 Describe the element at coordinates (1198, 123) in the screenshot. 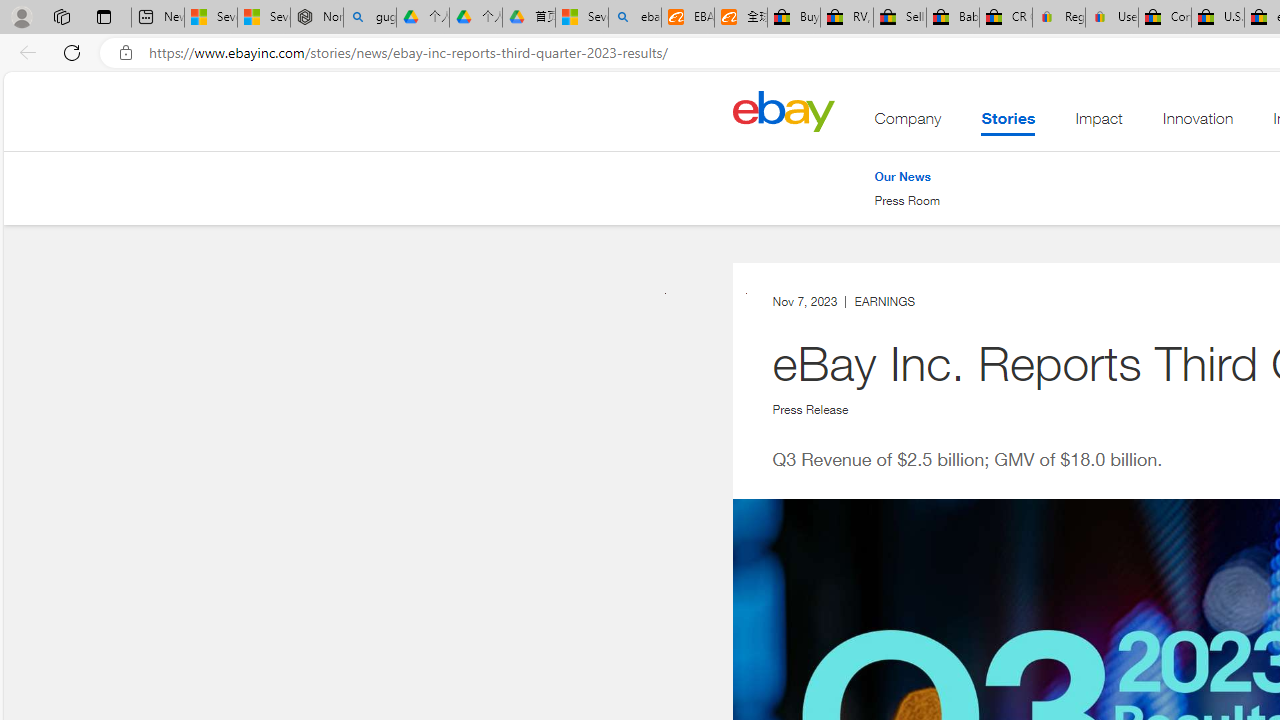

I see `Innovation` at that location.